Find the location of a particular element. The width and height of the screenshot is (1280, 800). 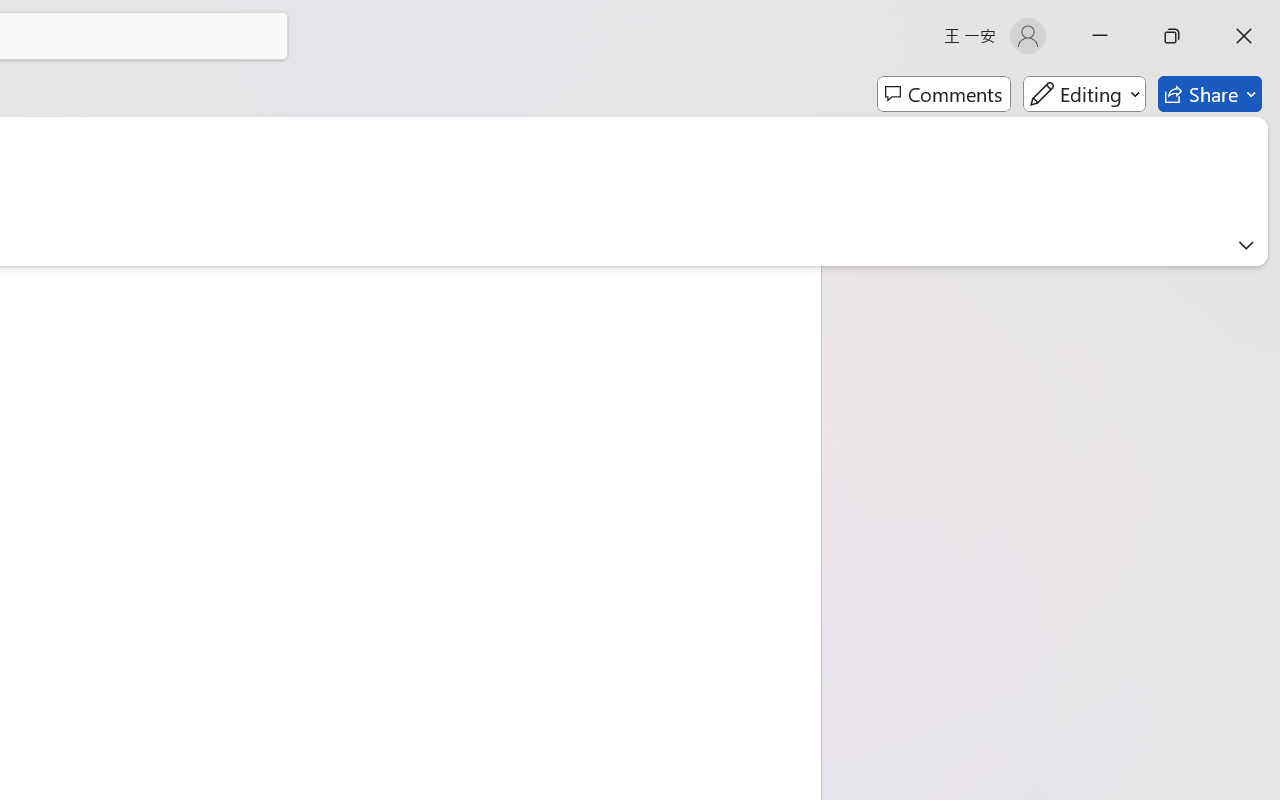

Ribbon Display Options is located at coordinates (1246, 245).